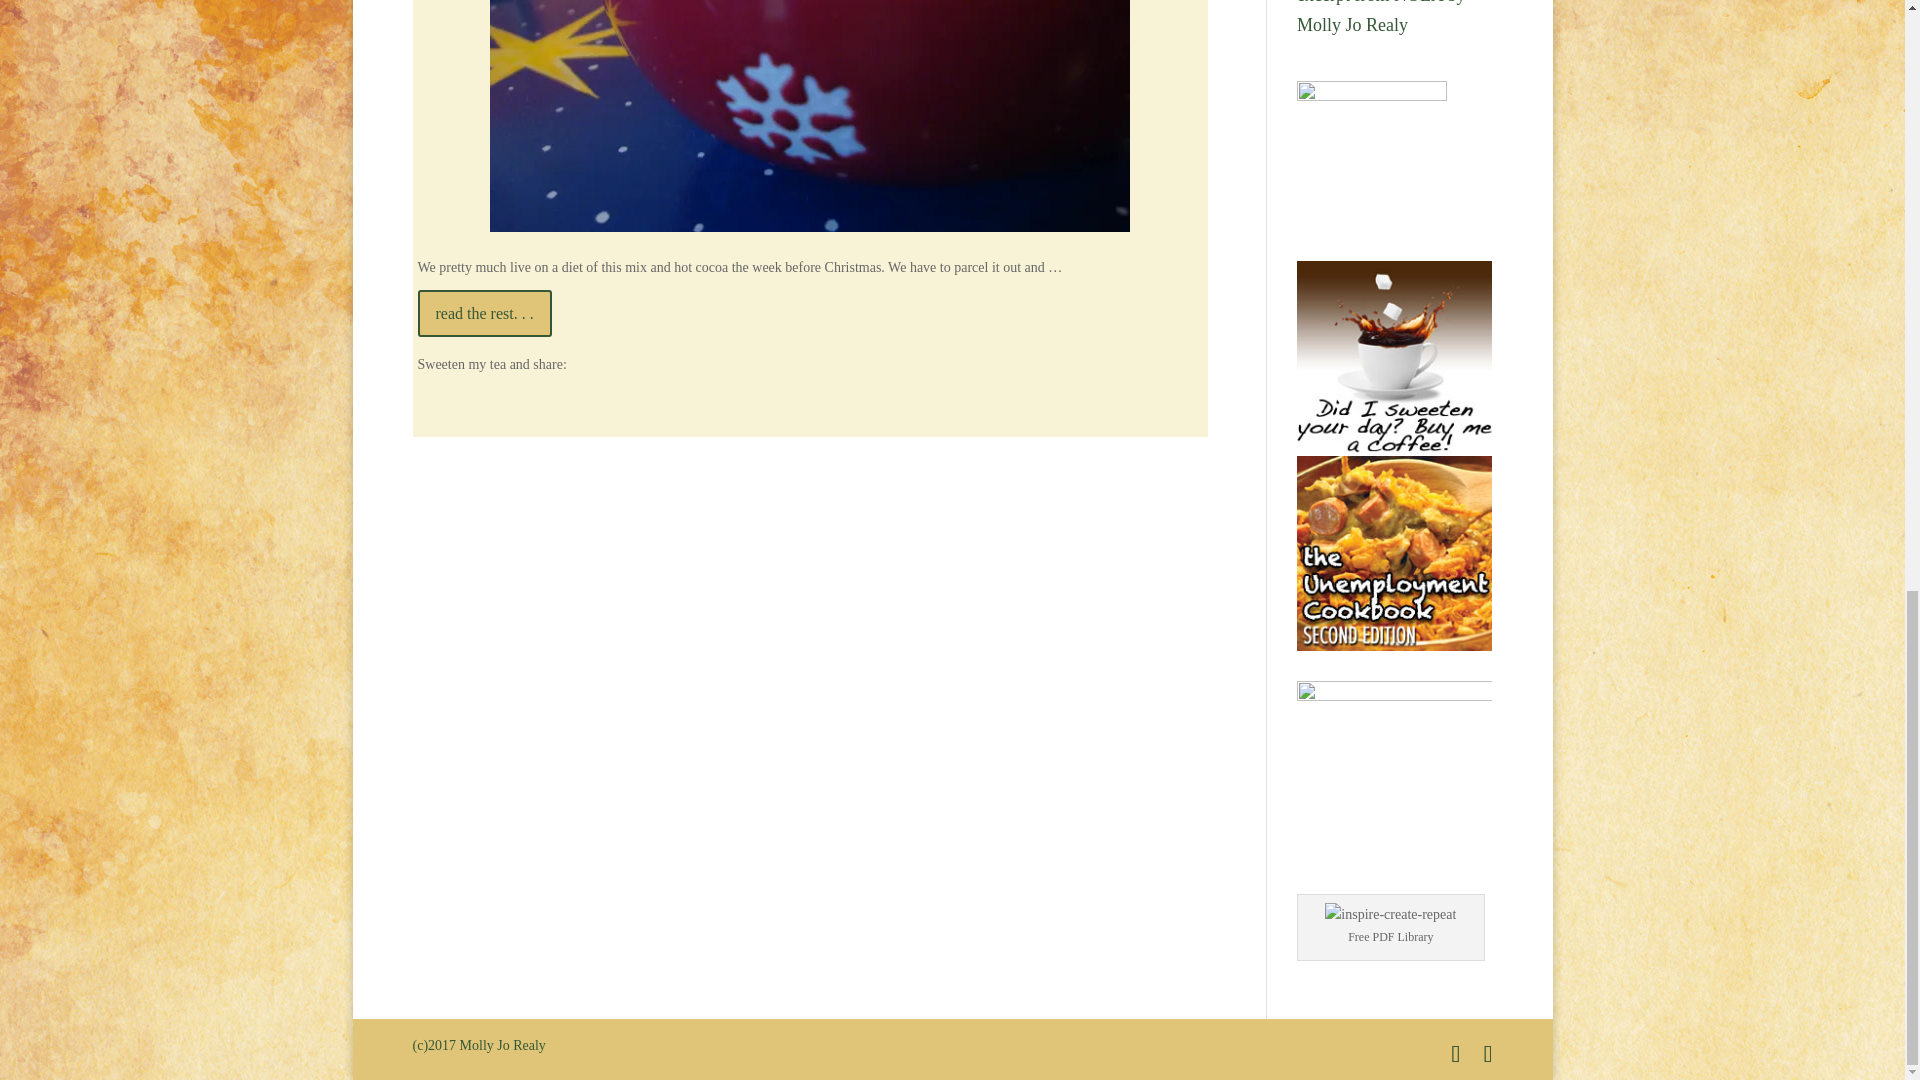 The image size is (1920, 1080). I want to click on Holiday Doo Dads, so click(810, 116).